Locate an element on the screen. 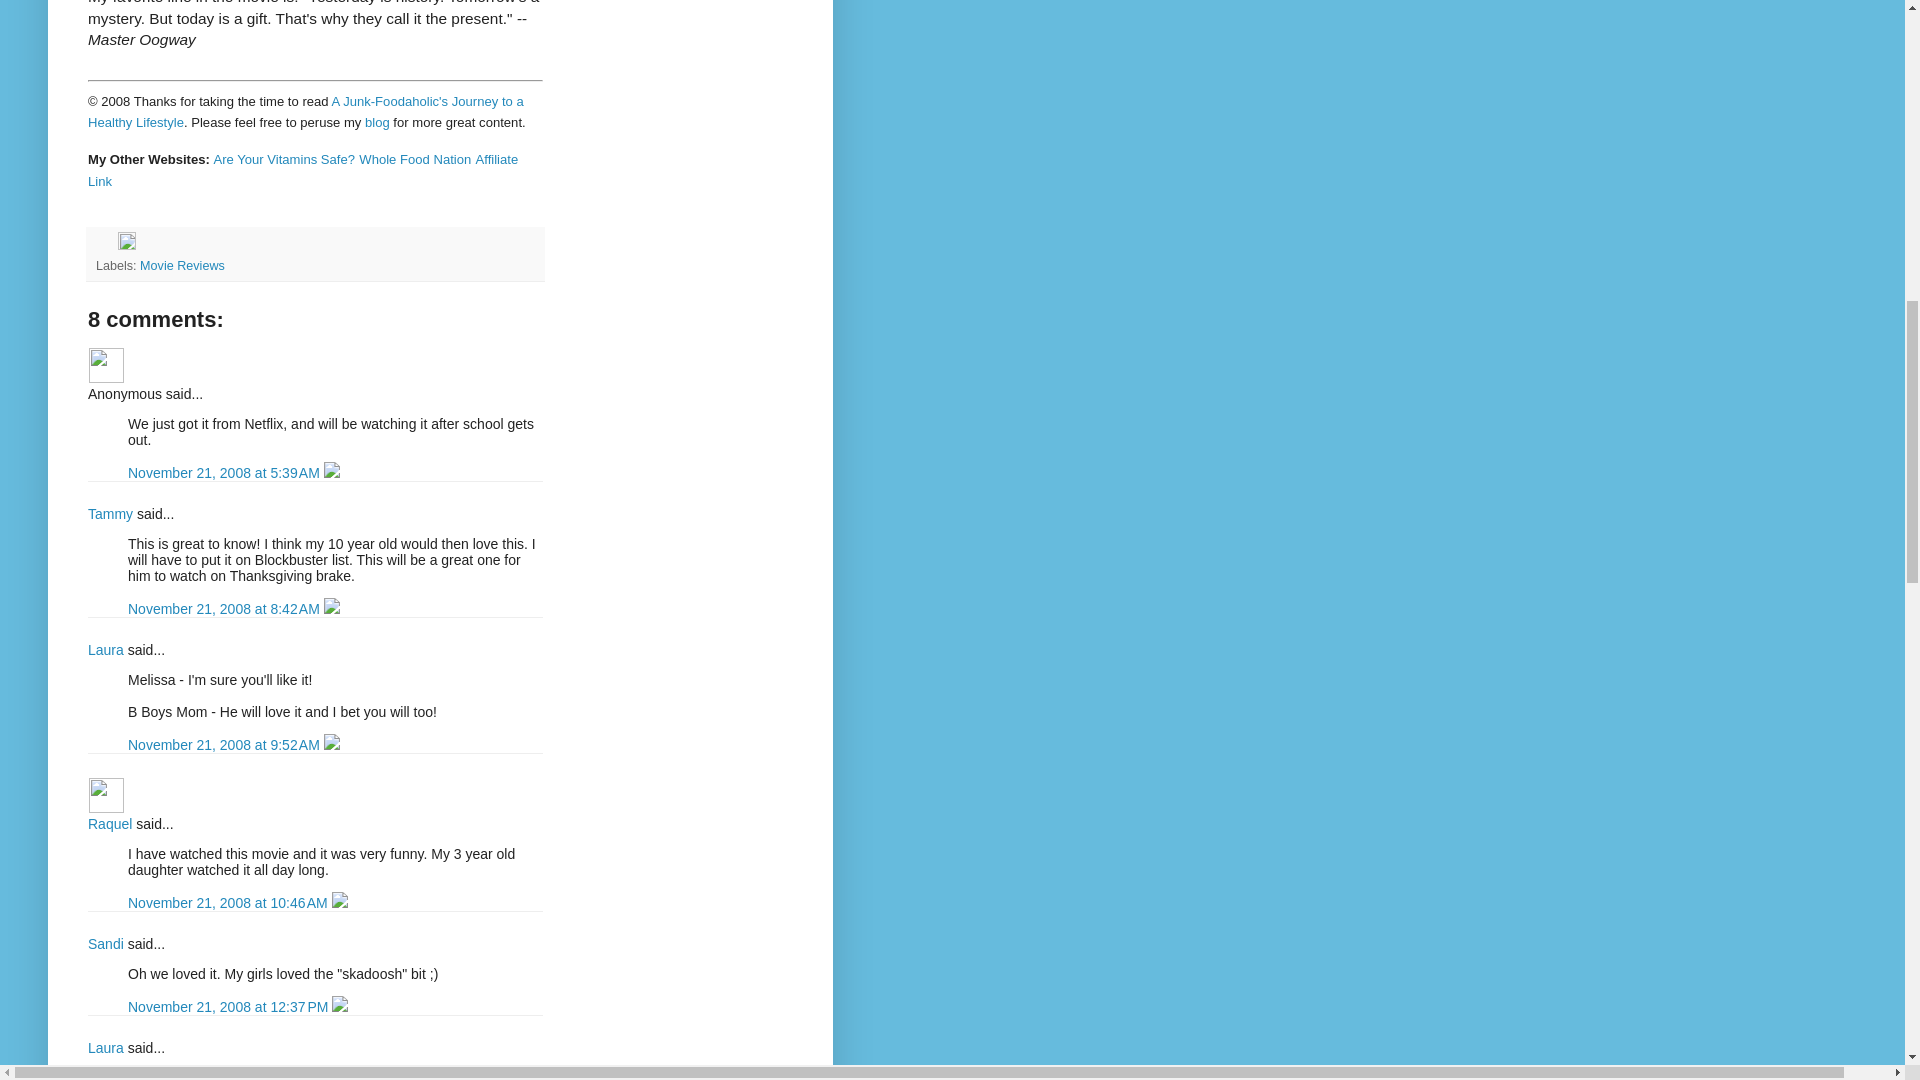 The height and width of the screenshot is (1080, 1920). comment permalink is located at coordinates (230, 1007).